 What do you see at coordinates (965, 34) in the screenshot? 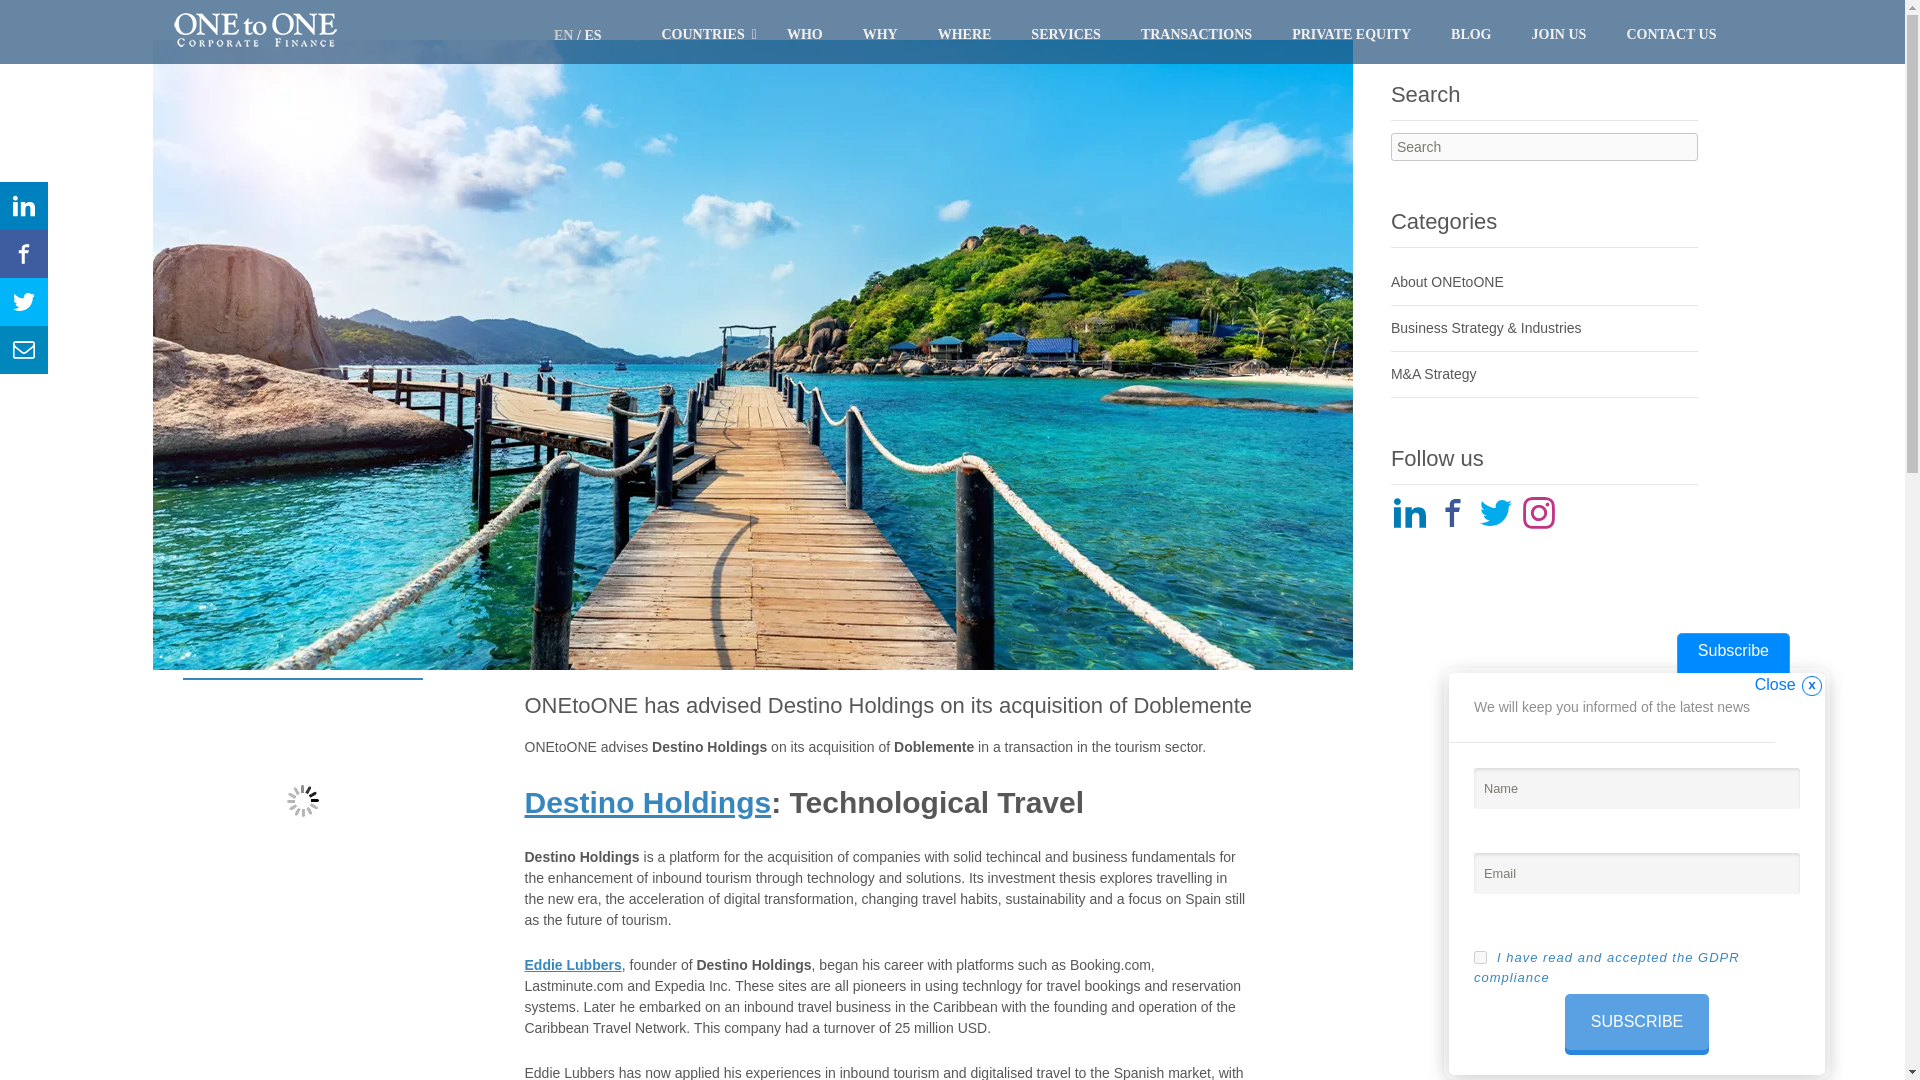
I see `WHERE` at bounding box center [965, 34].